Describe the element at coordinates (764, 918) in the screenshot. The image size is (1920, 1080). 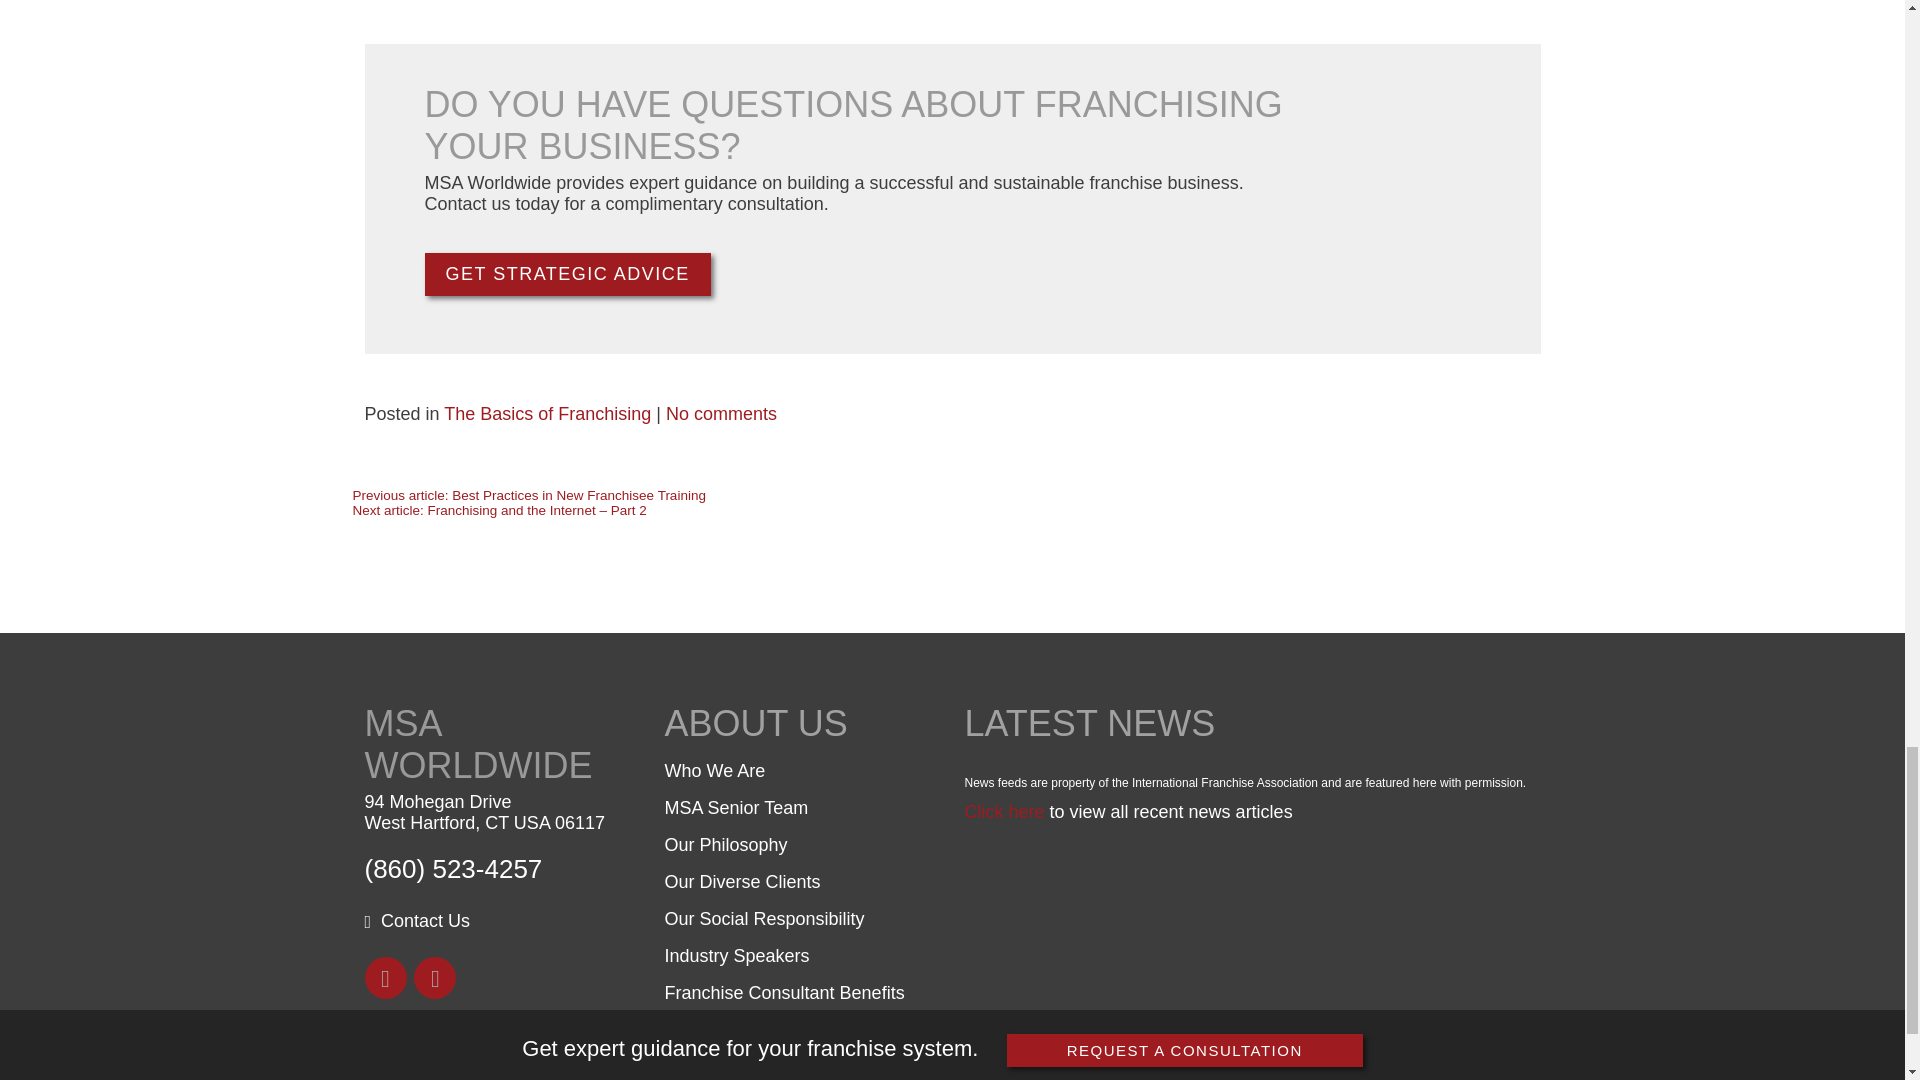
I see `Our Social Responsibility` at that location.